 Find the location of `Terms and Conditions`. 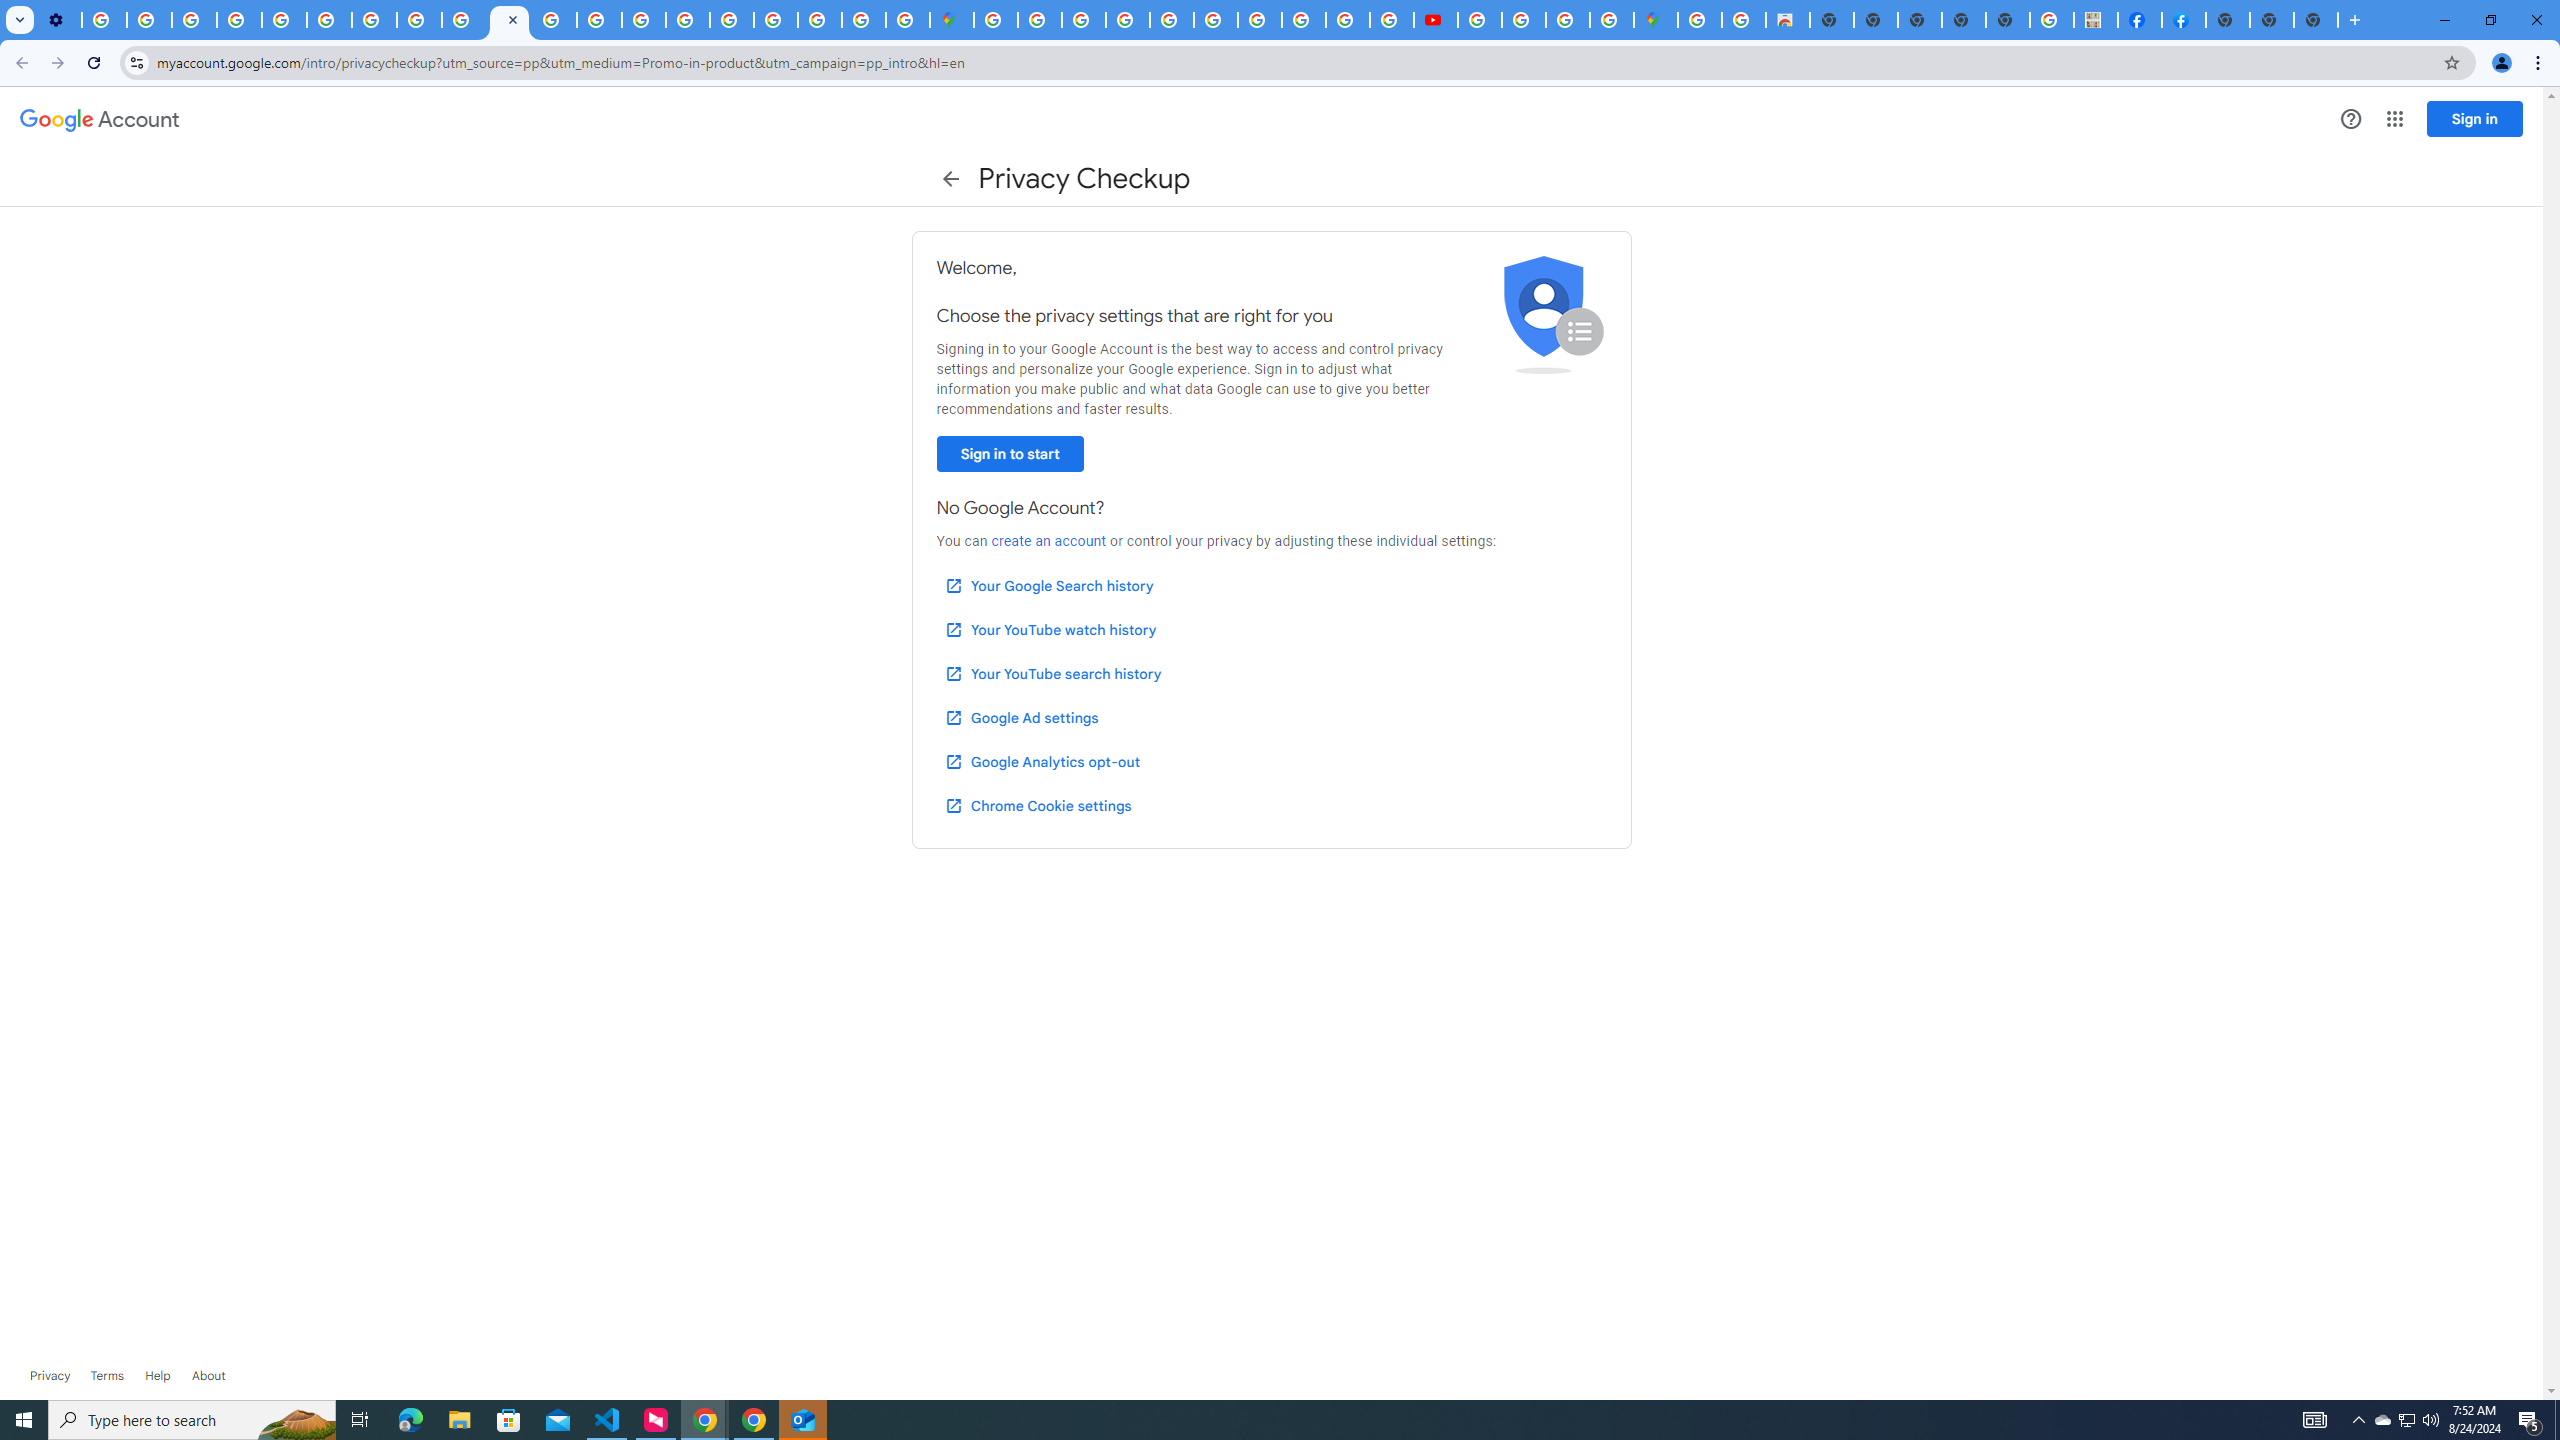

Terms and Conditions is located at coordinates (1172, 20).